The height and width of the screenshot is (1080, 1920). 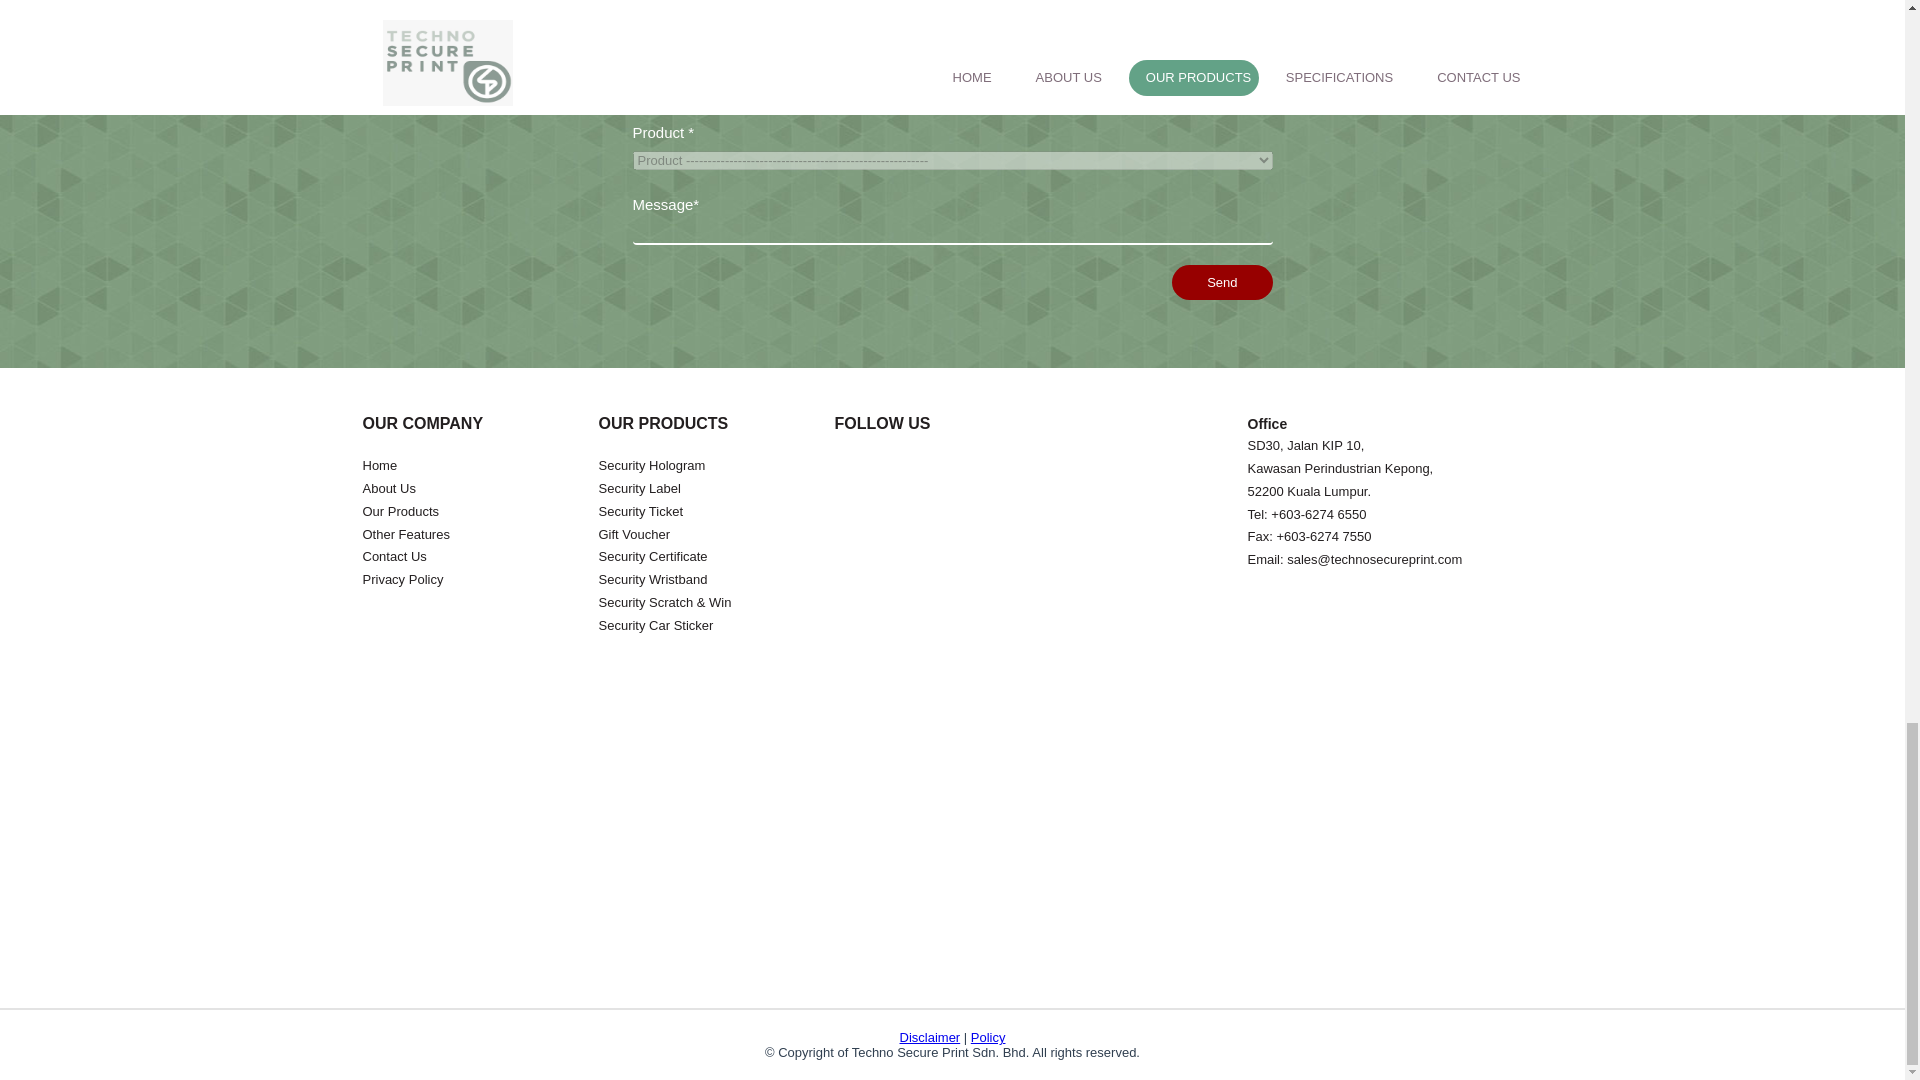 I want to click on About Us, so click(x=388, y=488).